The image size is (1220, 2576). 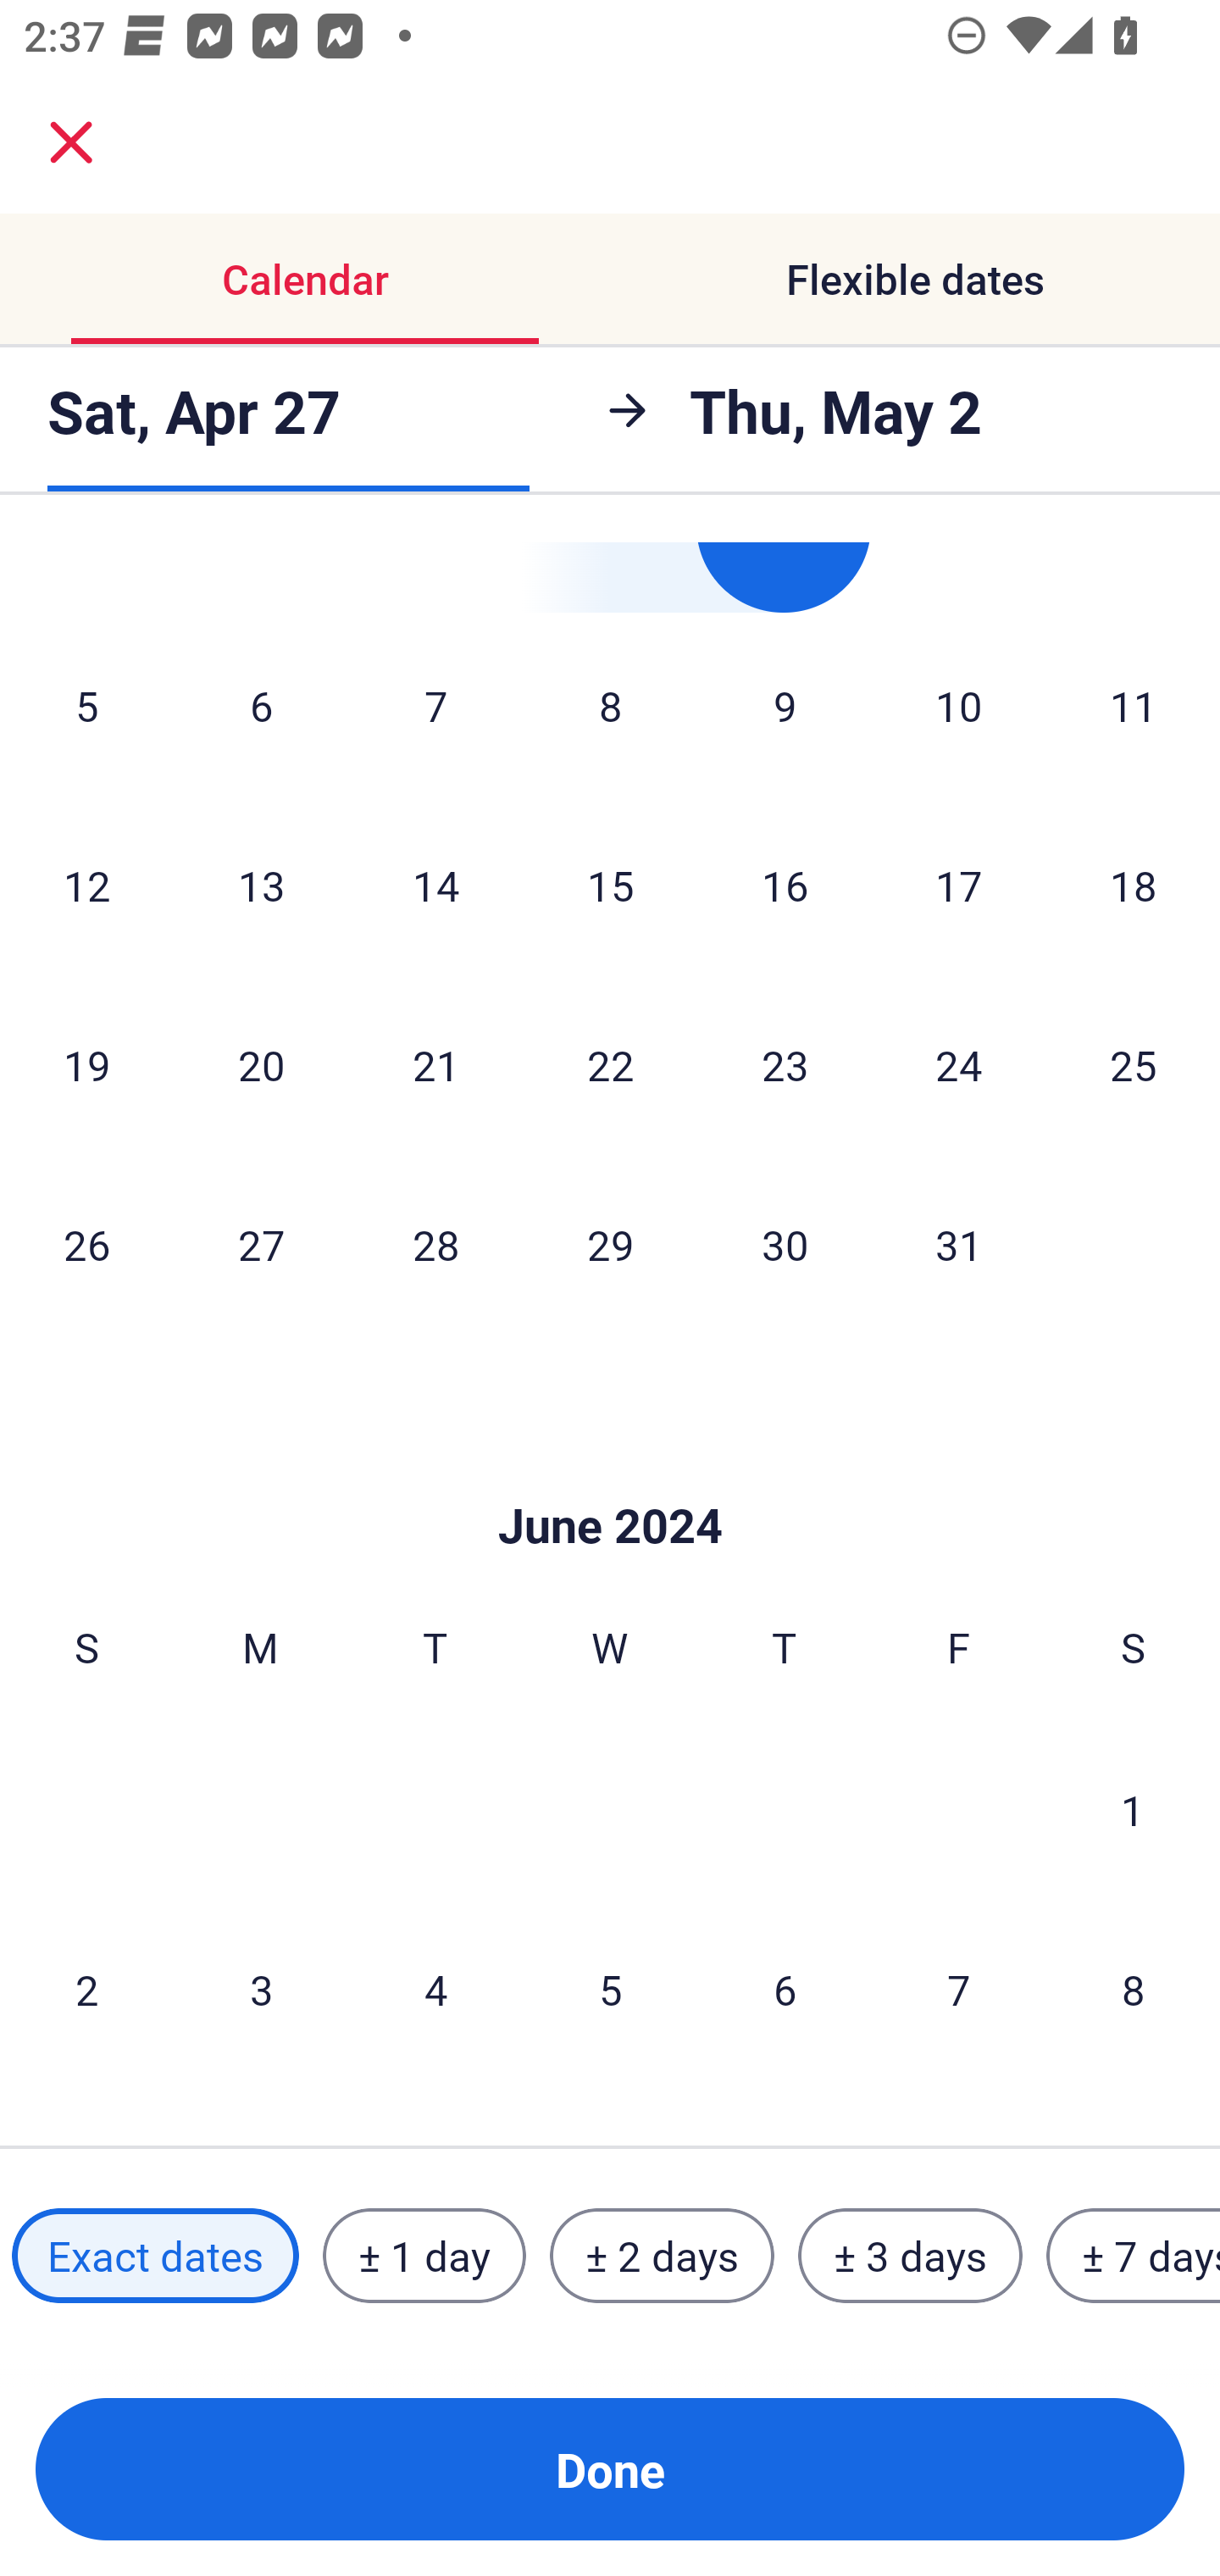 I want to click on 6 Thursday, June 6, 2024, so click(x=785, y=1988).